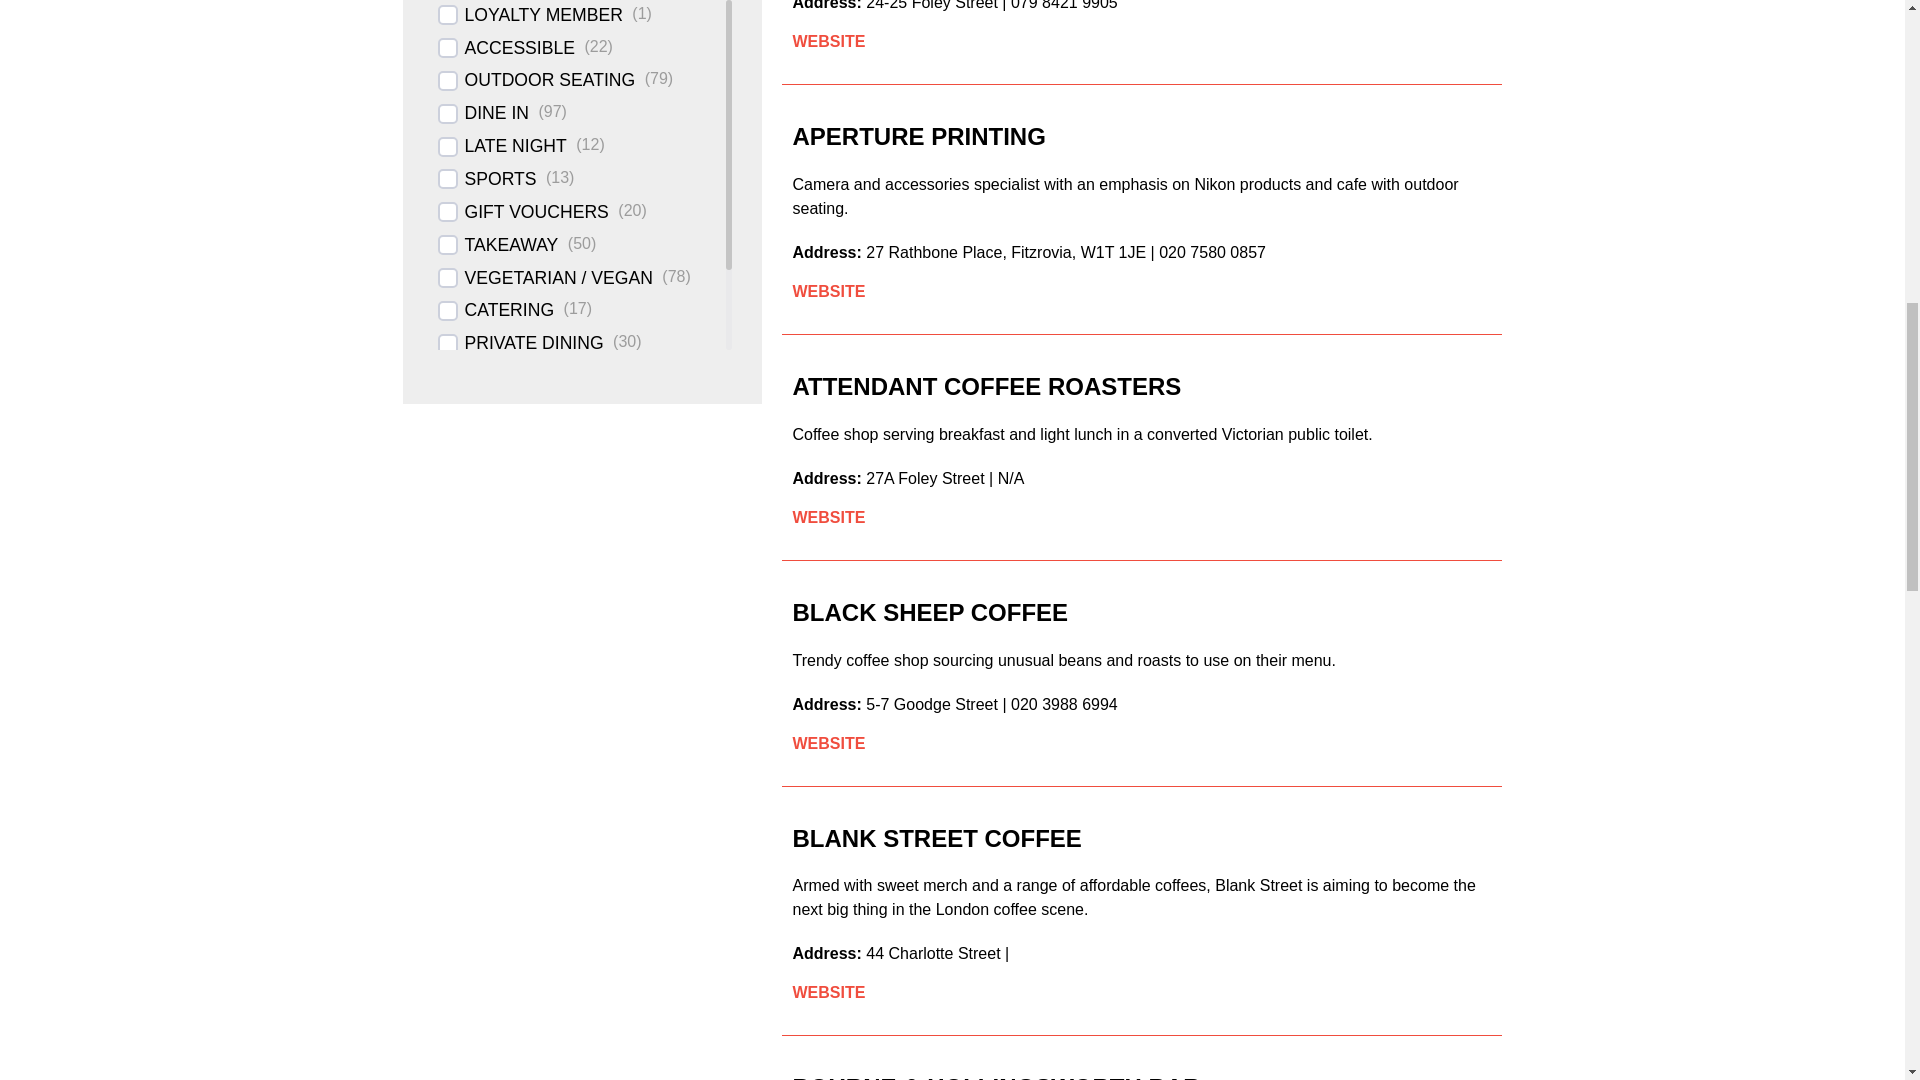  I want to click on TAKEAWAY, so click(511, 246).